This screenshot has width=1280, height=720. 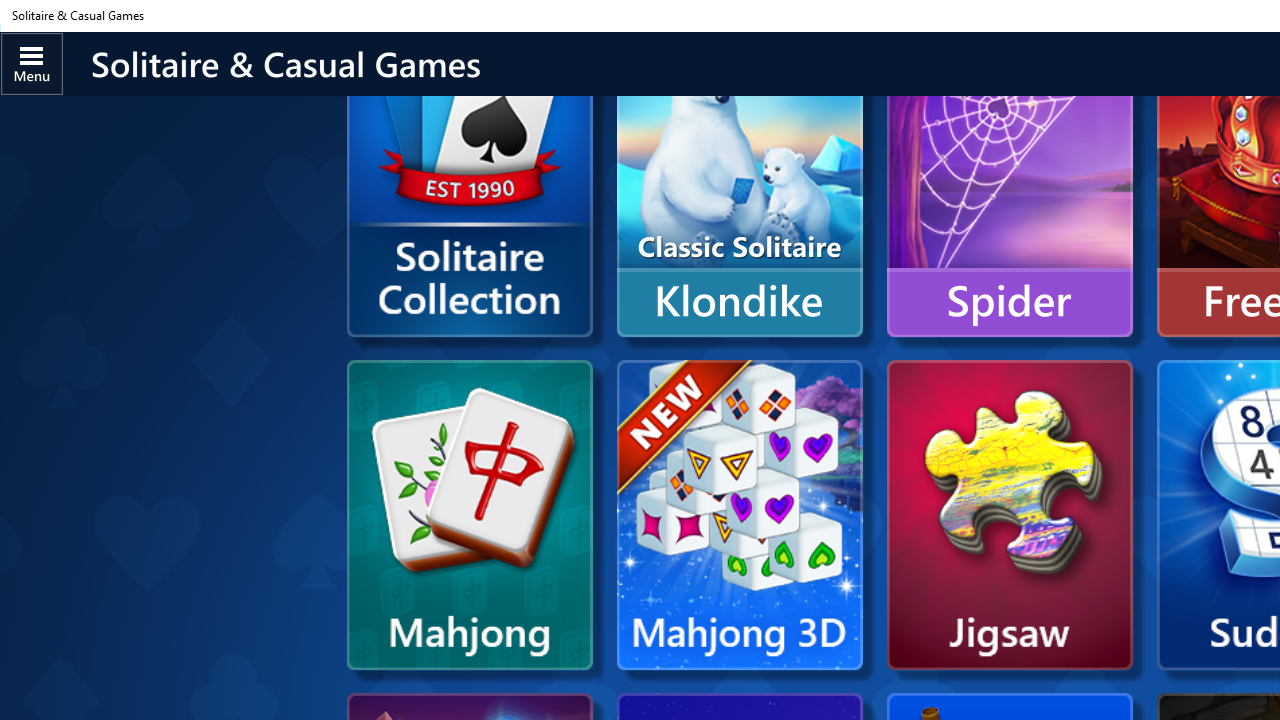 I want to click on Microsoft Jigsaw, so click(x=1010, y=515).